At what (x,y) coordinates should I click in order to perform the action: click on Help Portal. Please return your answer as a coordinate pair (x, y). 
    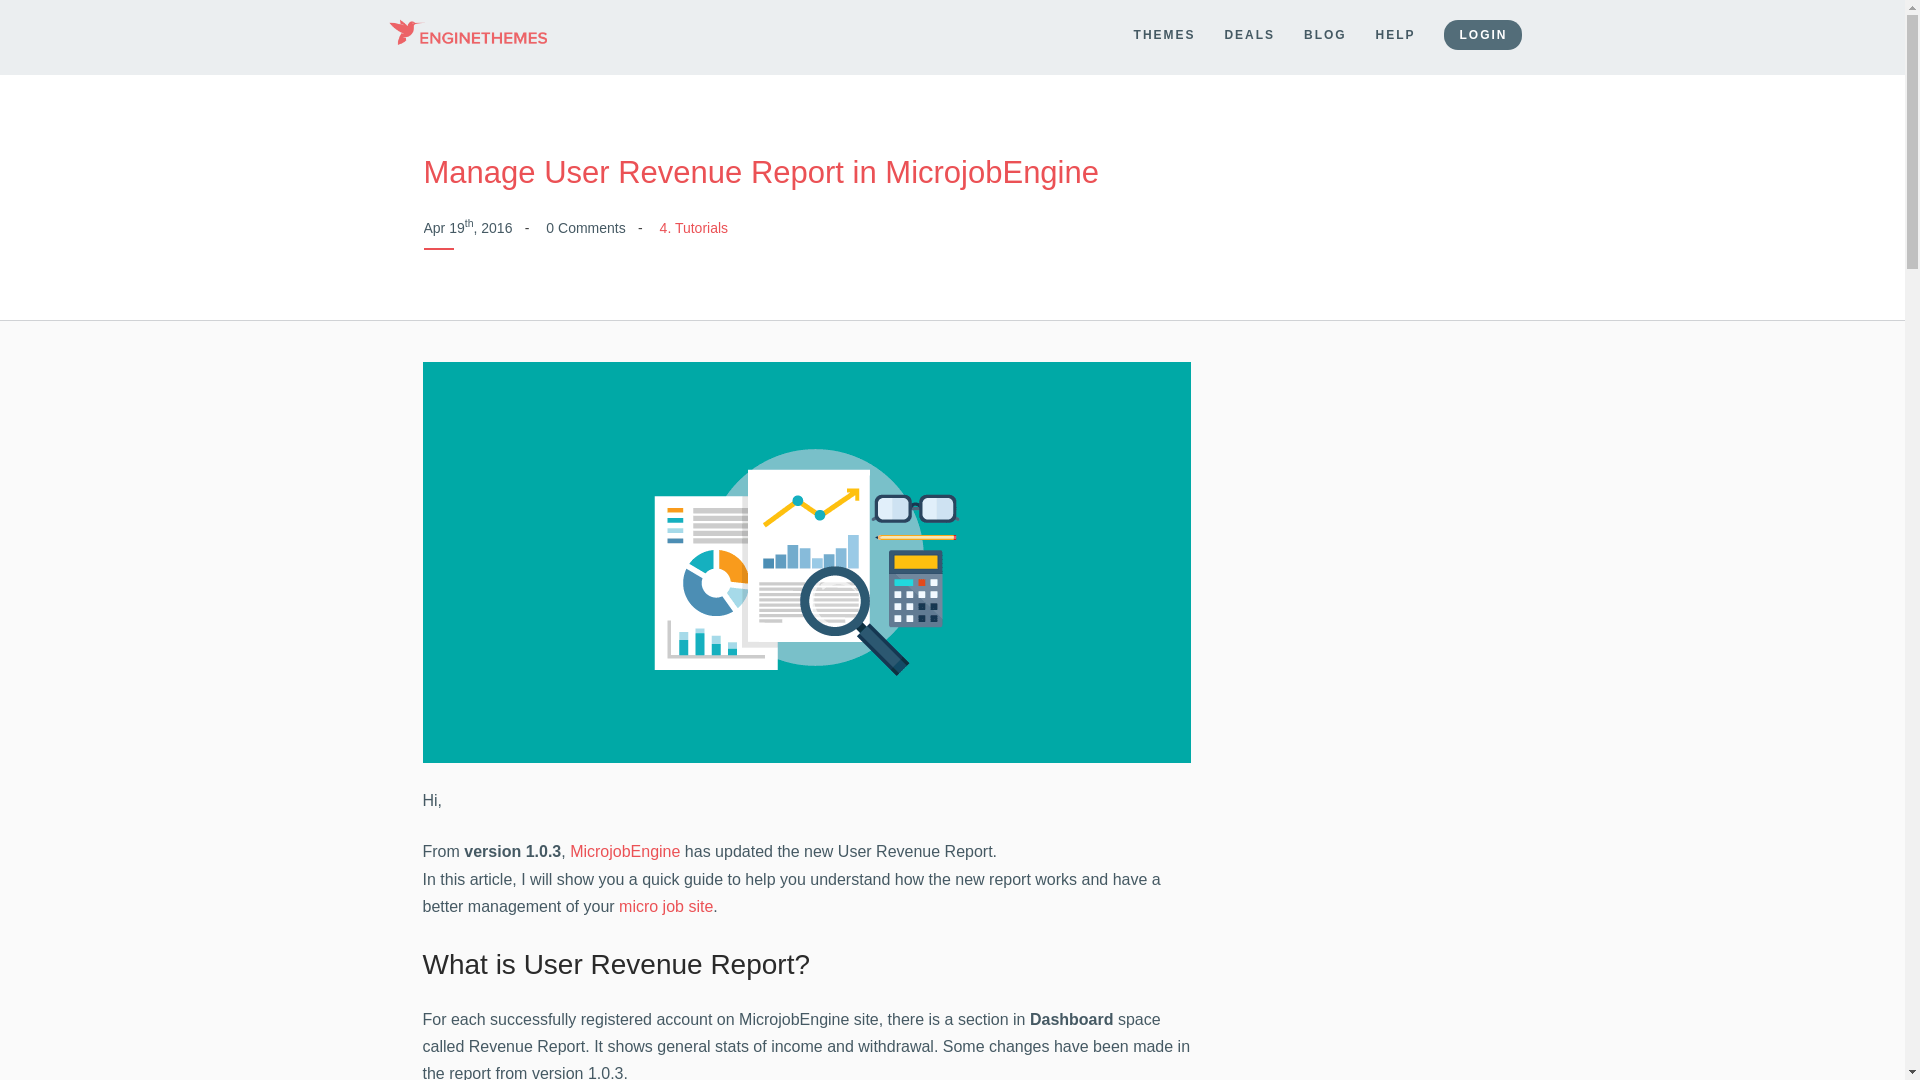
    Looking at the image, I should click on (1396, 35).